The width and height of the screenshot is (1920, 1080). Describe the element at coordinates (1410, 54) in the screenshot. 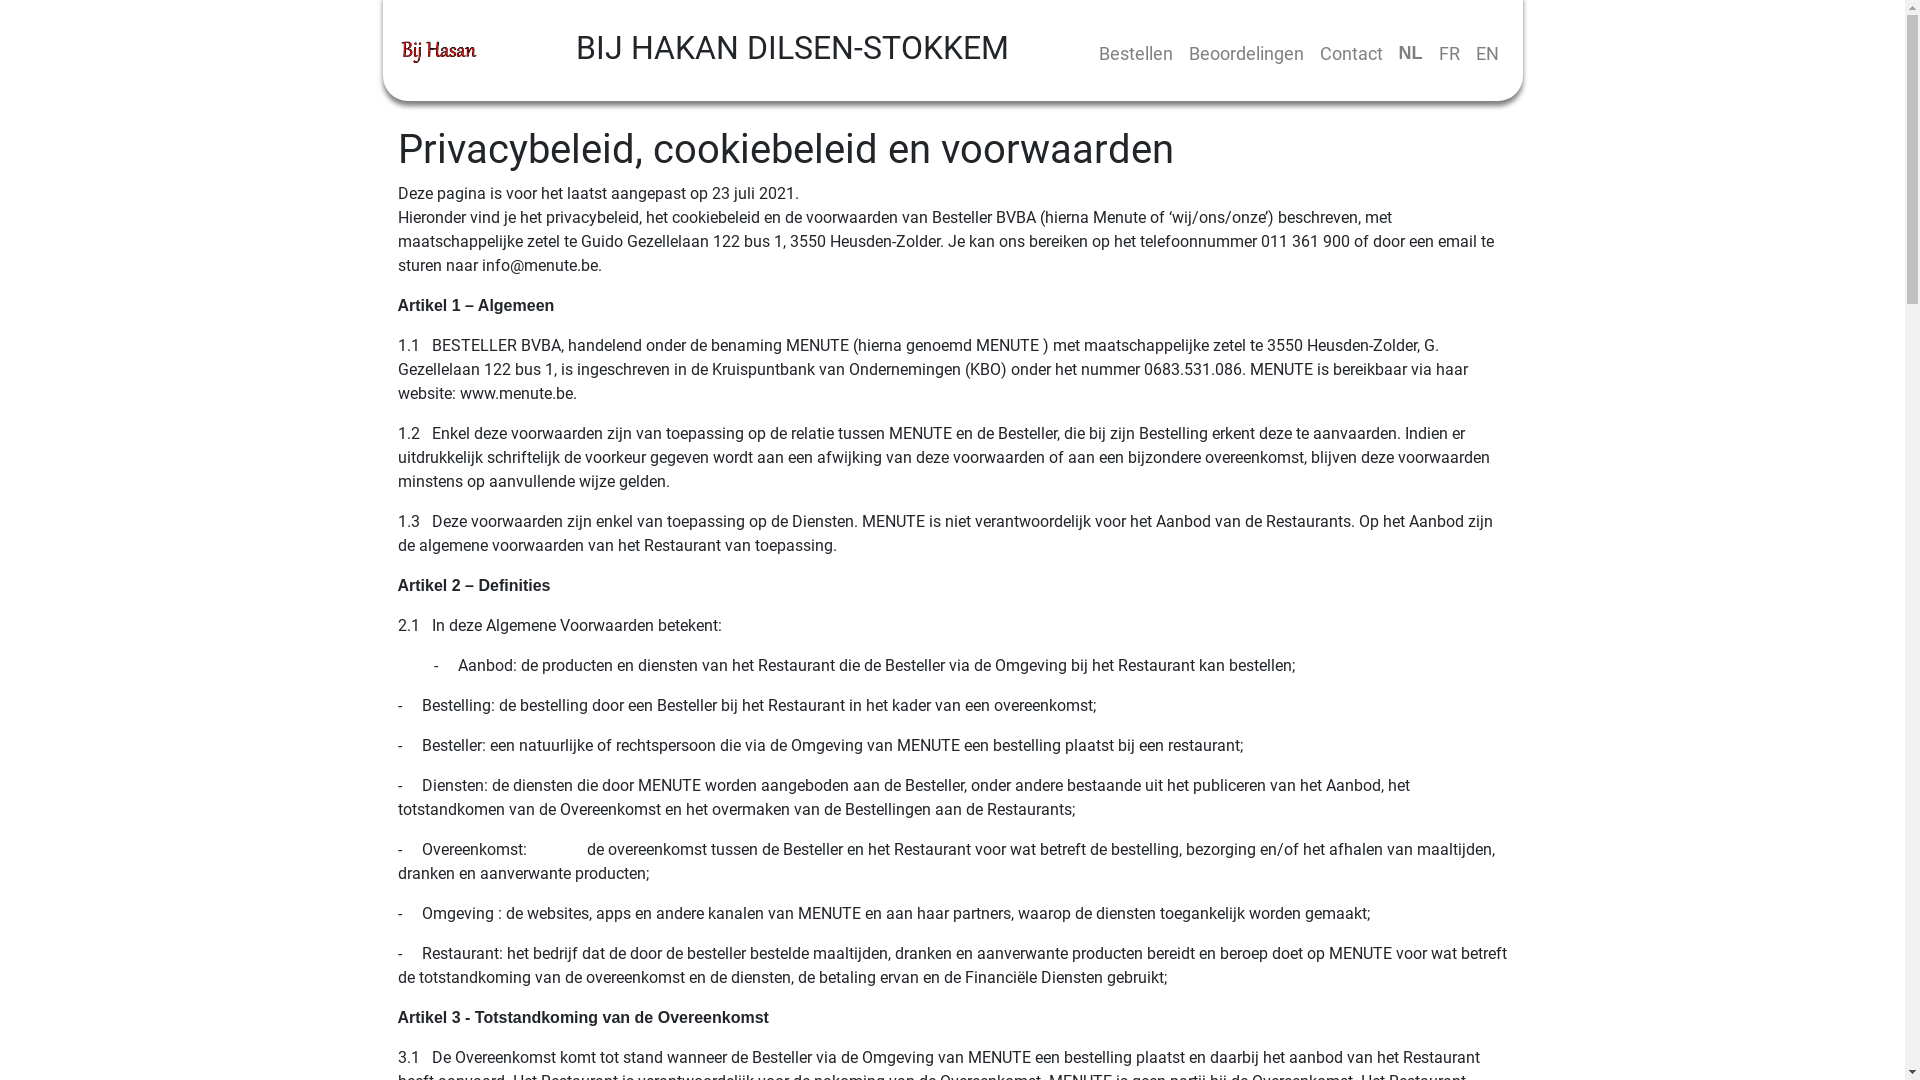

I see `NL` at that location.